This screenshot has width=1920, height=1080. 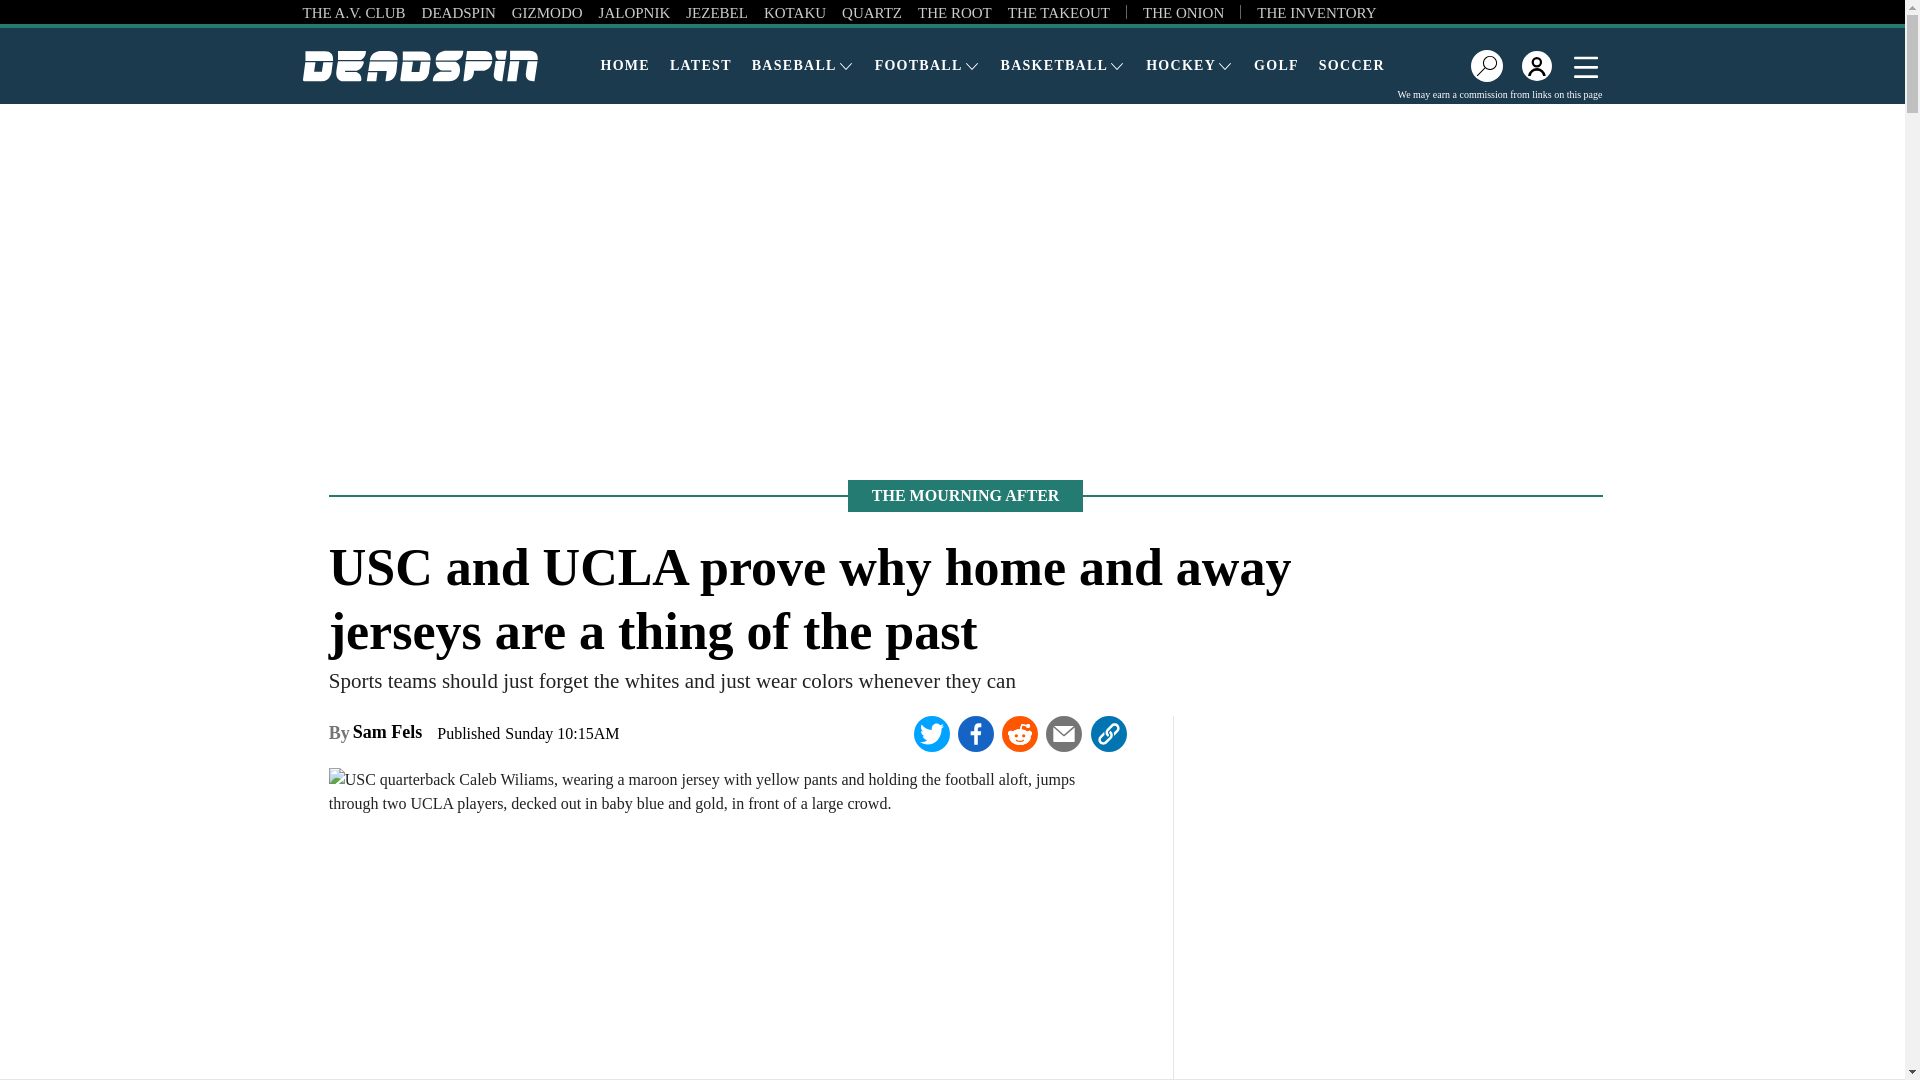 What do you see at coordinates (624, 64) in the screenshot?
I see `HOME` at bounding box center [624, 64].